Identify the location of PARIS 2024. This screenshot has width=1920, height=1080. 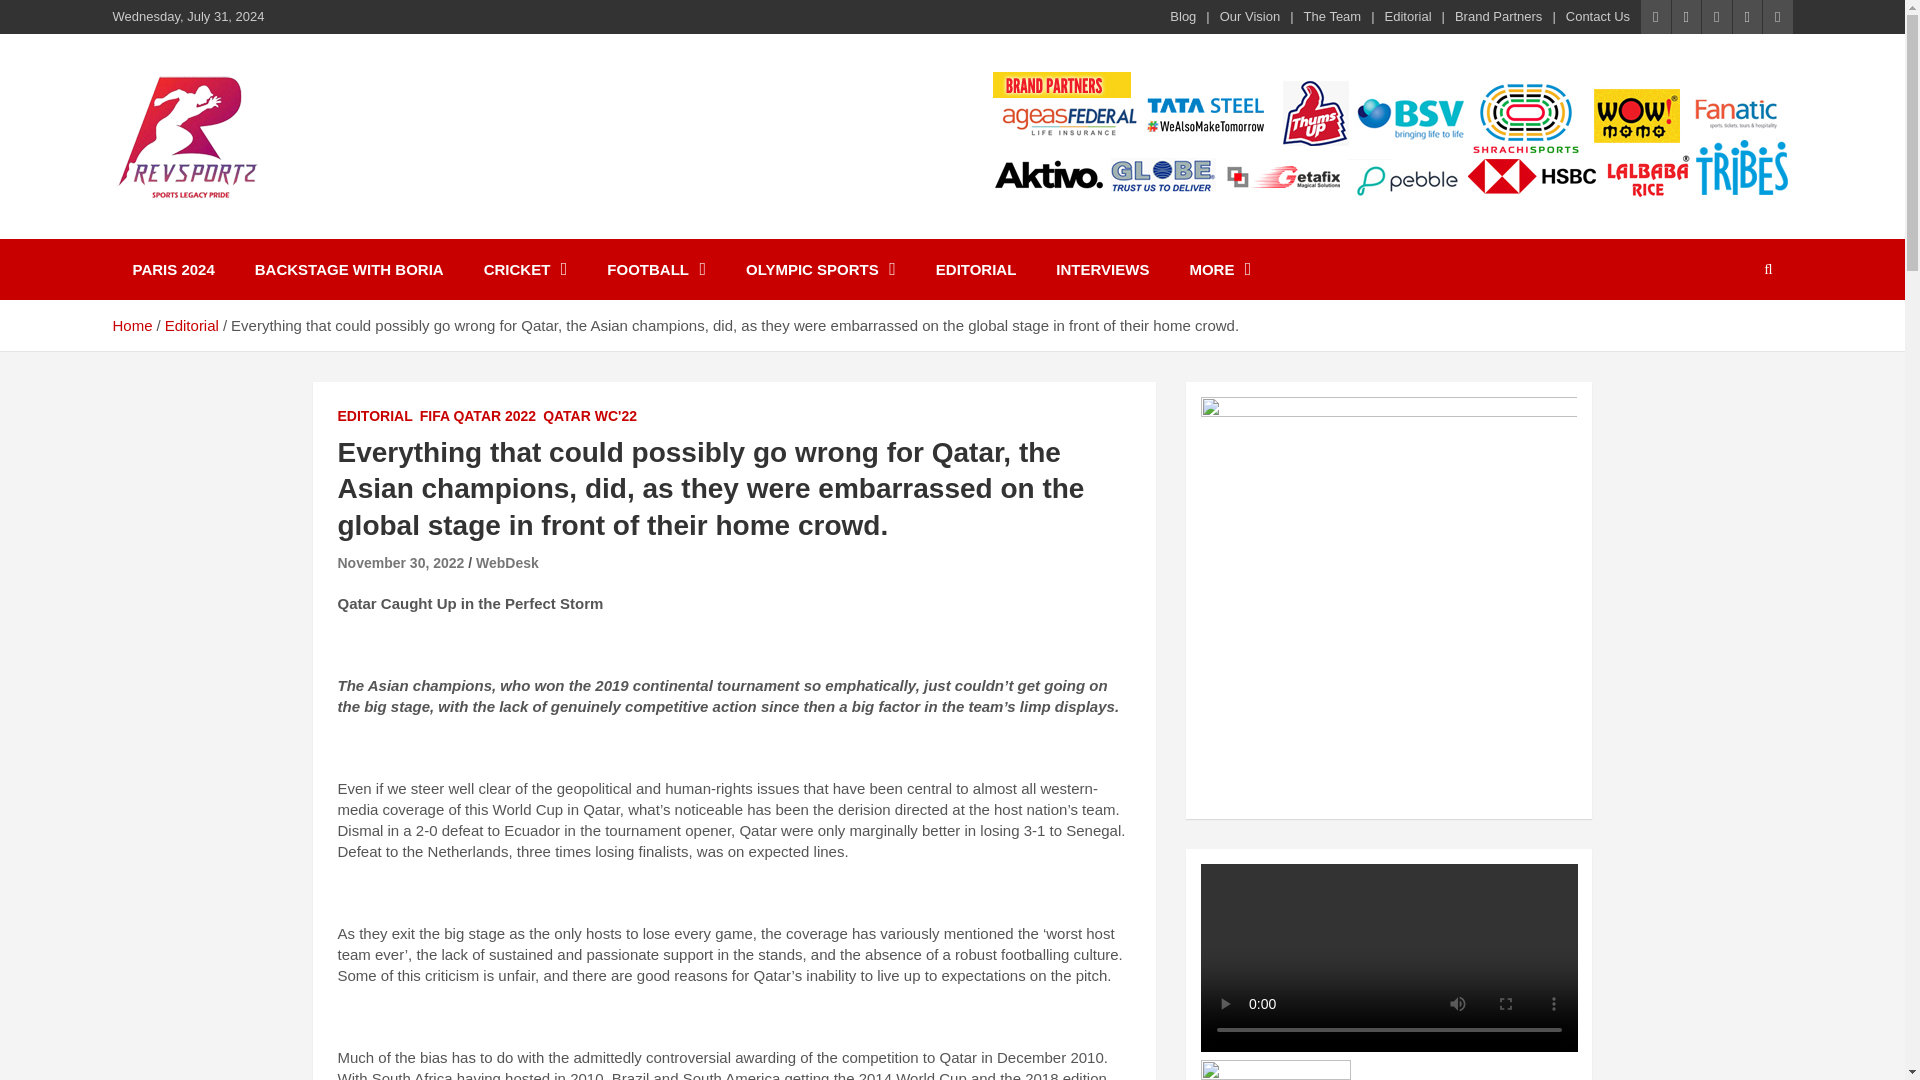
(172, 269).